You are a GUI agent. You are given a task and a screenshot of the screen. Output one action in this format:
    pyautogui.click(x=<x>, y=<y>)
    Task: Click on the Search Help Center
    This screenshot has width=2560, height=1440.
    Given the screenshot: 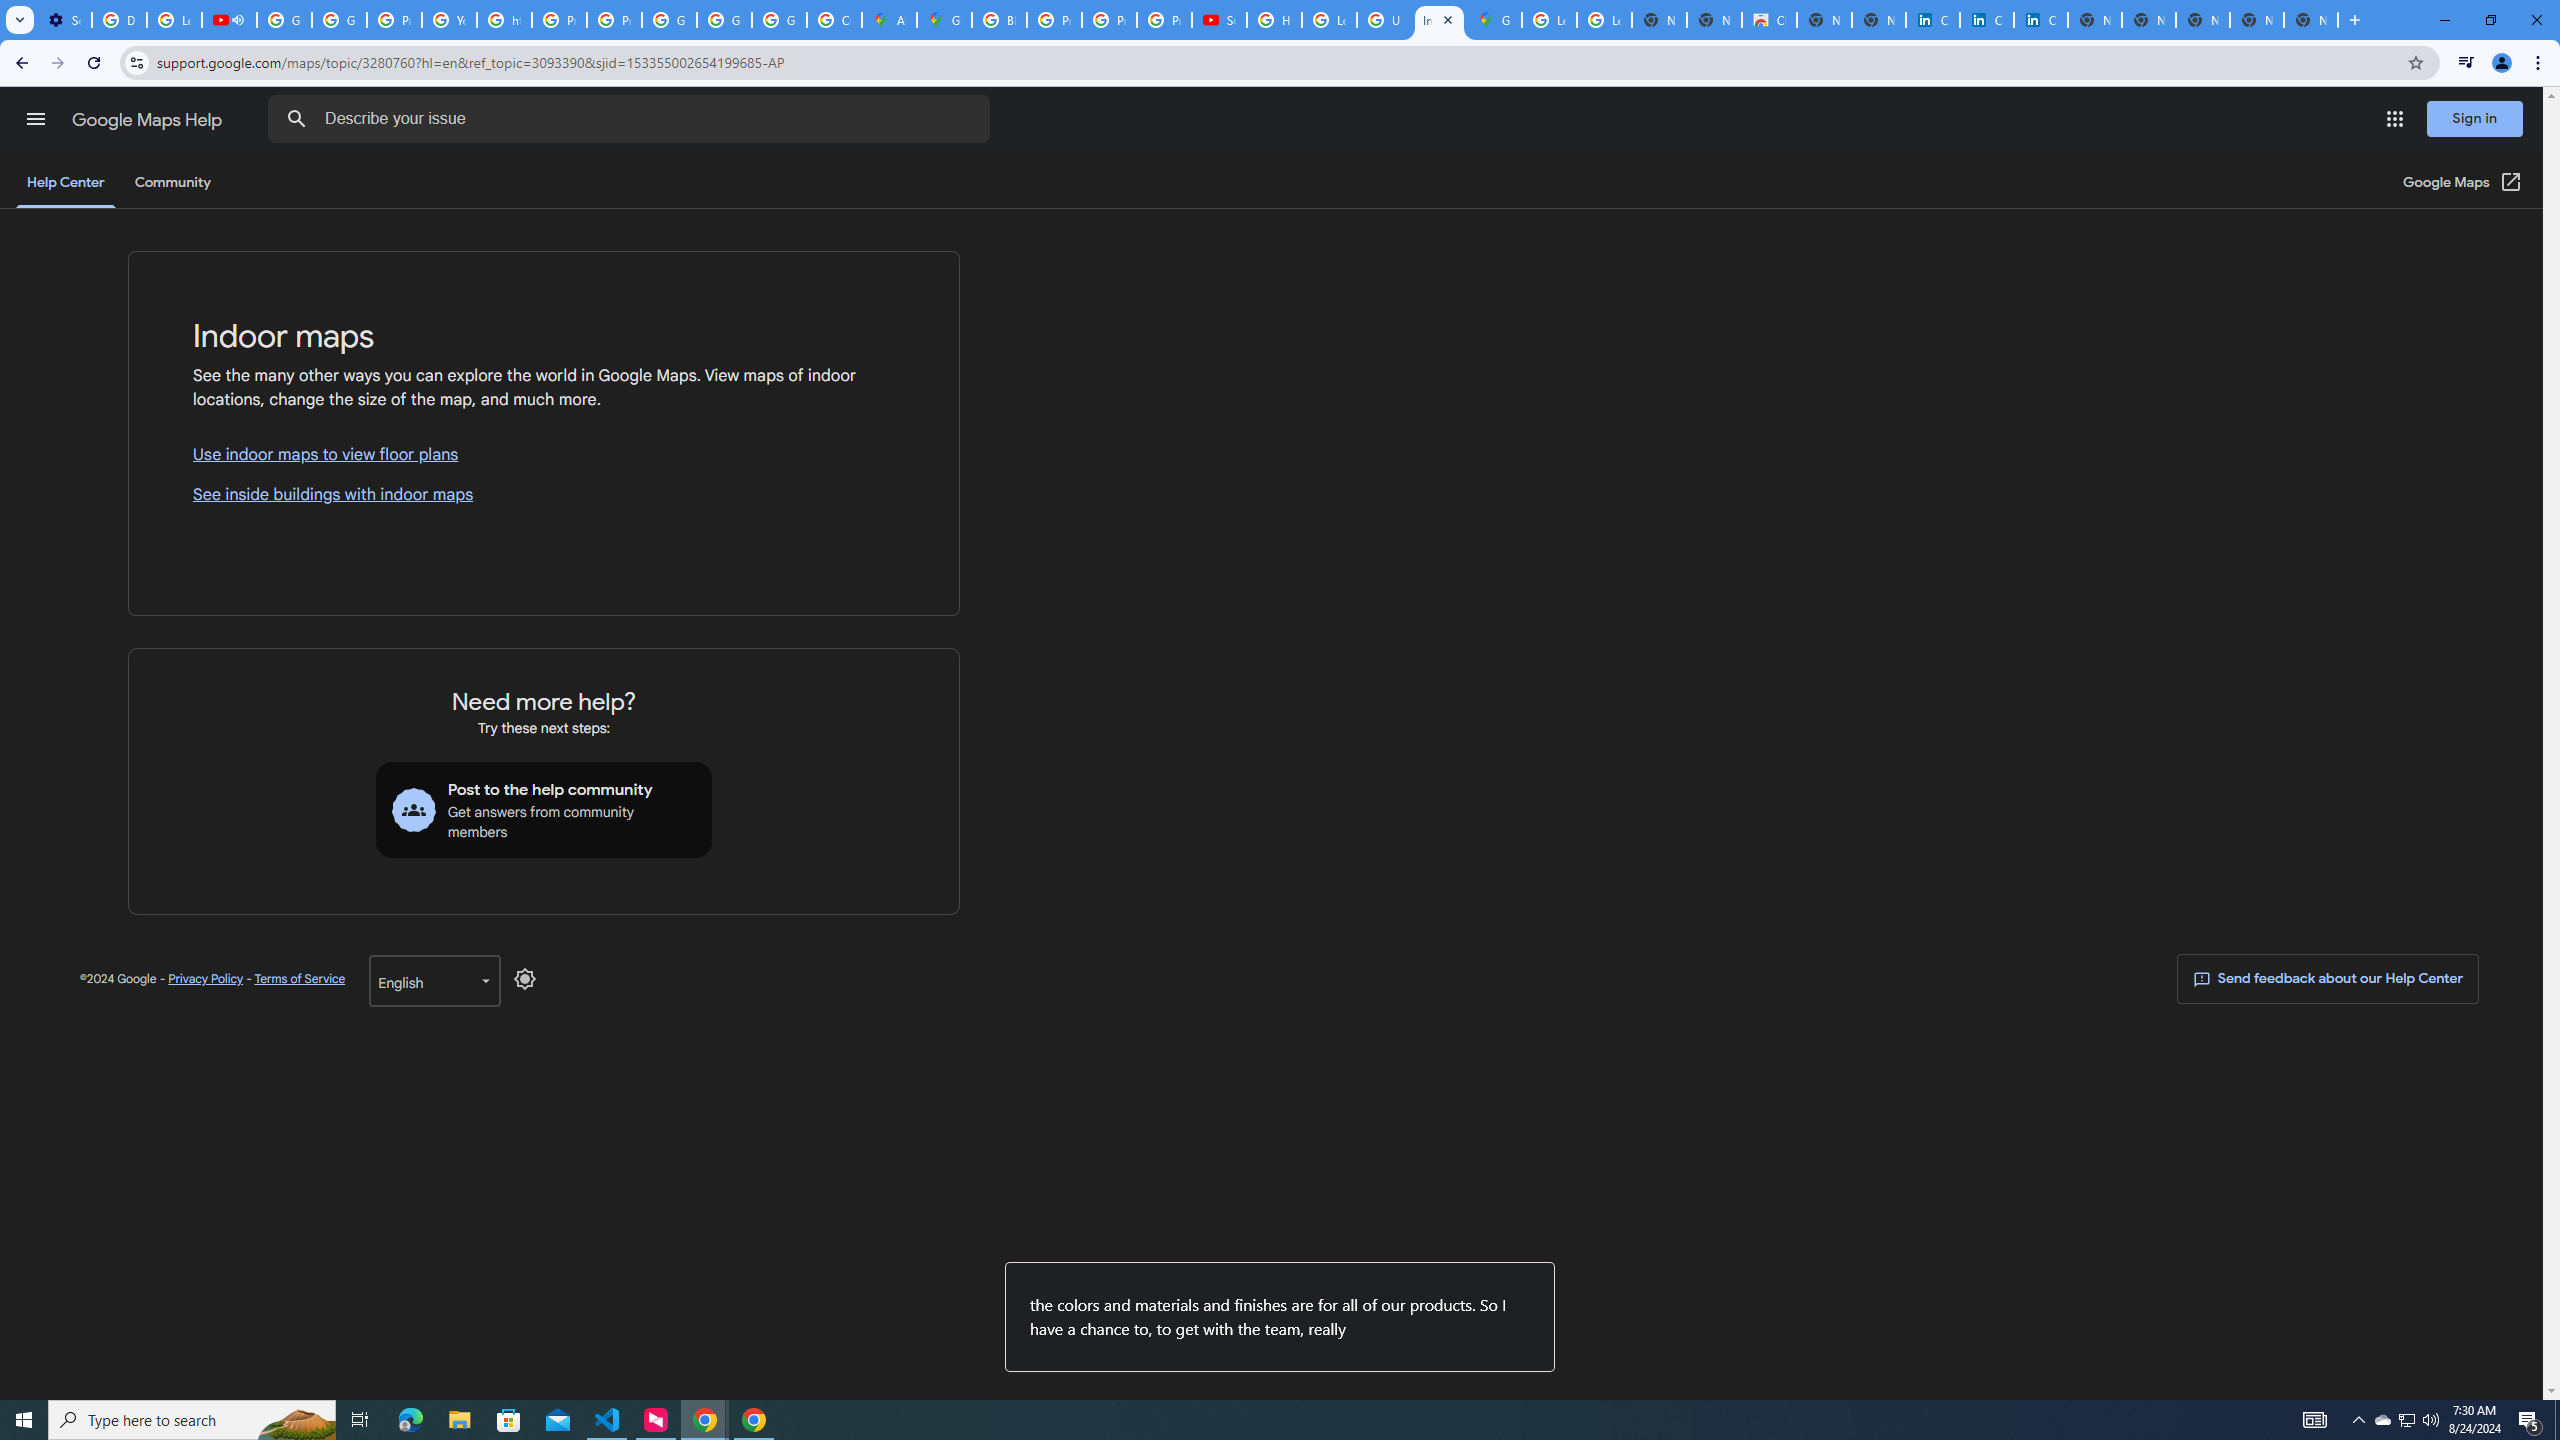 What is the action you would take?
    pyautogui.click(x=296, y=119)
    